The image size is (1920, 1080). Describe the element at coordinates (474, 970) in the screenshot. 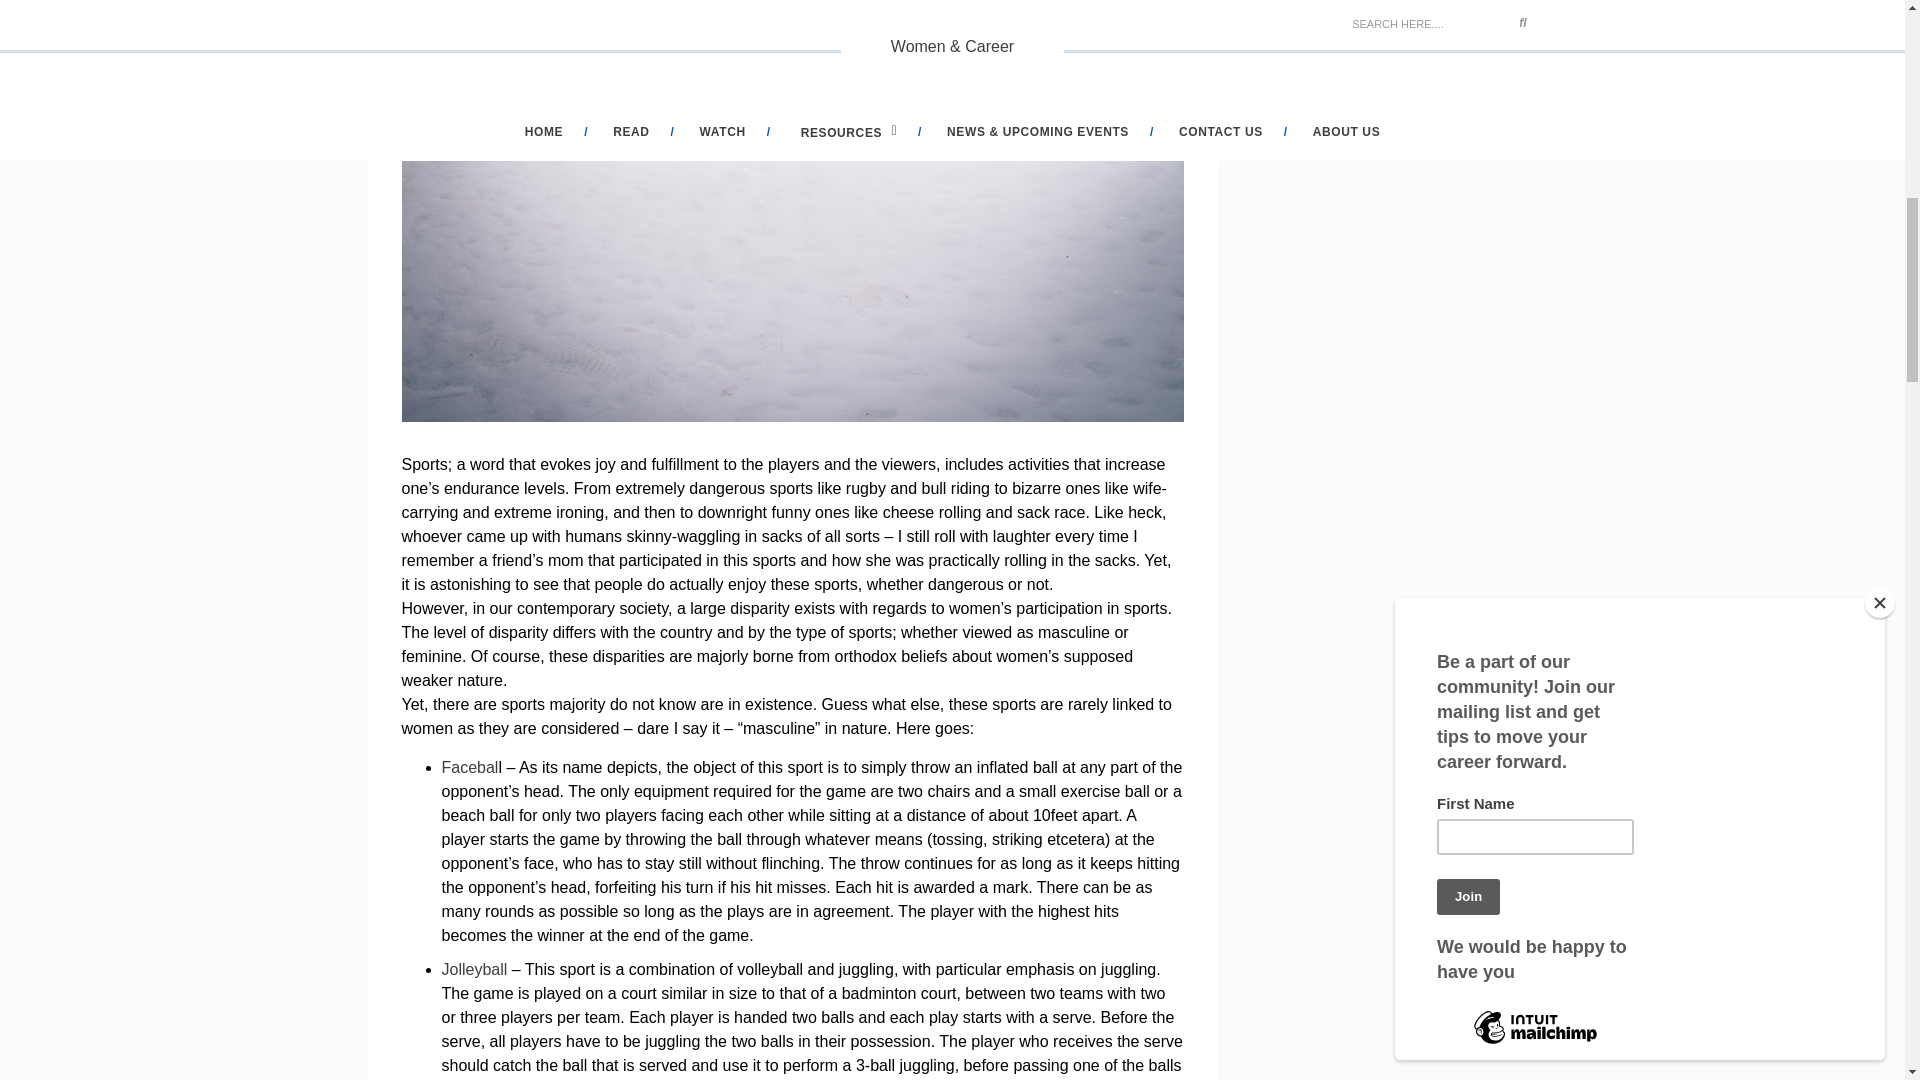

I see `Jolleyball` at that location.